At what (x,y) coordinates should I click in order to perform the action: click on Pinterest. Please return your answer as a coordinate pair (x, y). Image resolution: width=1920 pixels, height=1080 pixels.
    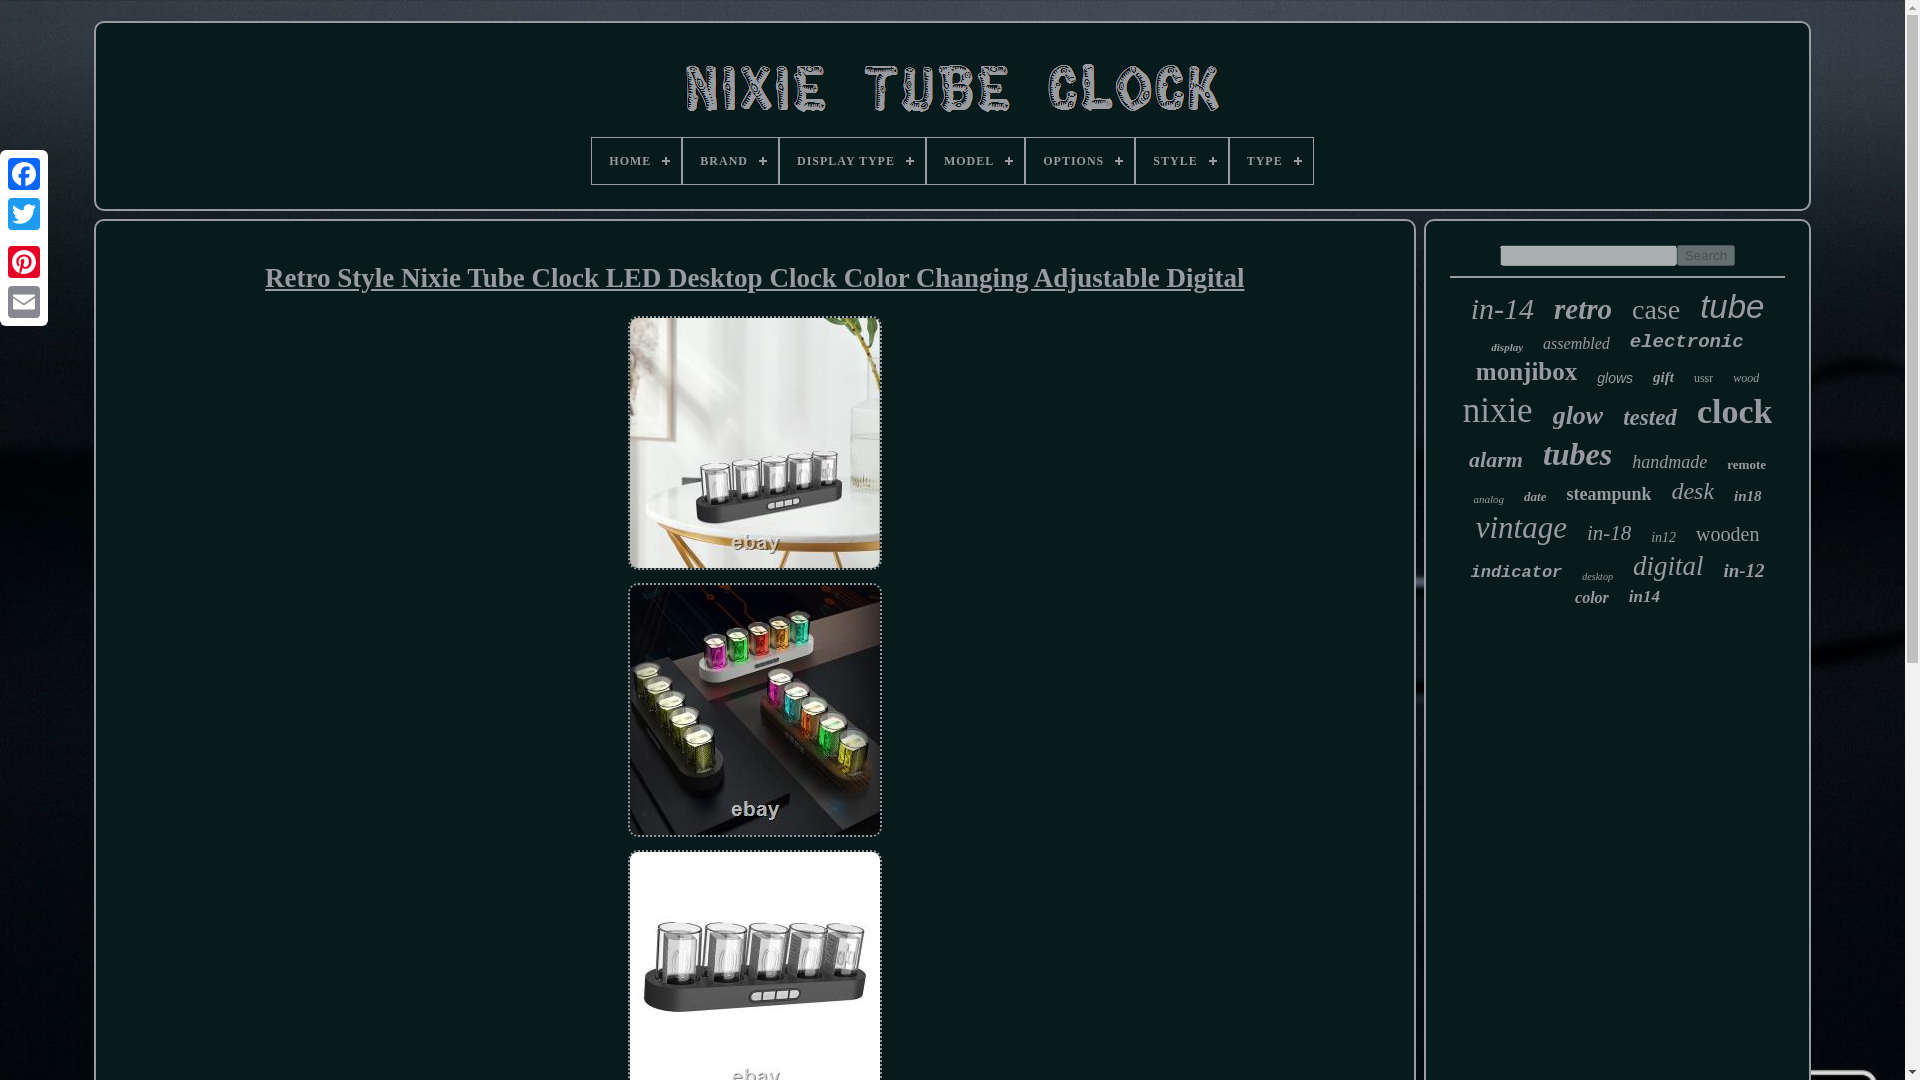
    Looking at the image, I should click on (24, 261).